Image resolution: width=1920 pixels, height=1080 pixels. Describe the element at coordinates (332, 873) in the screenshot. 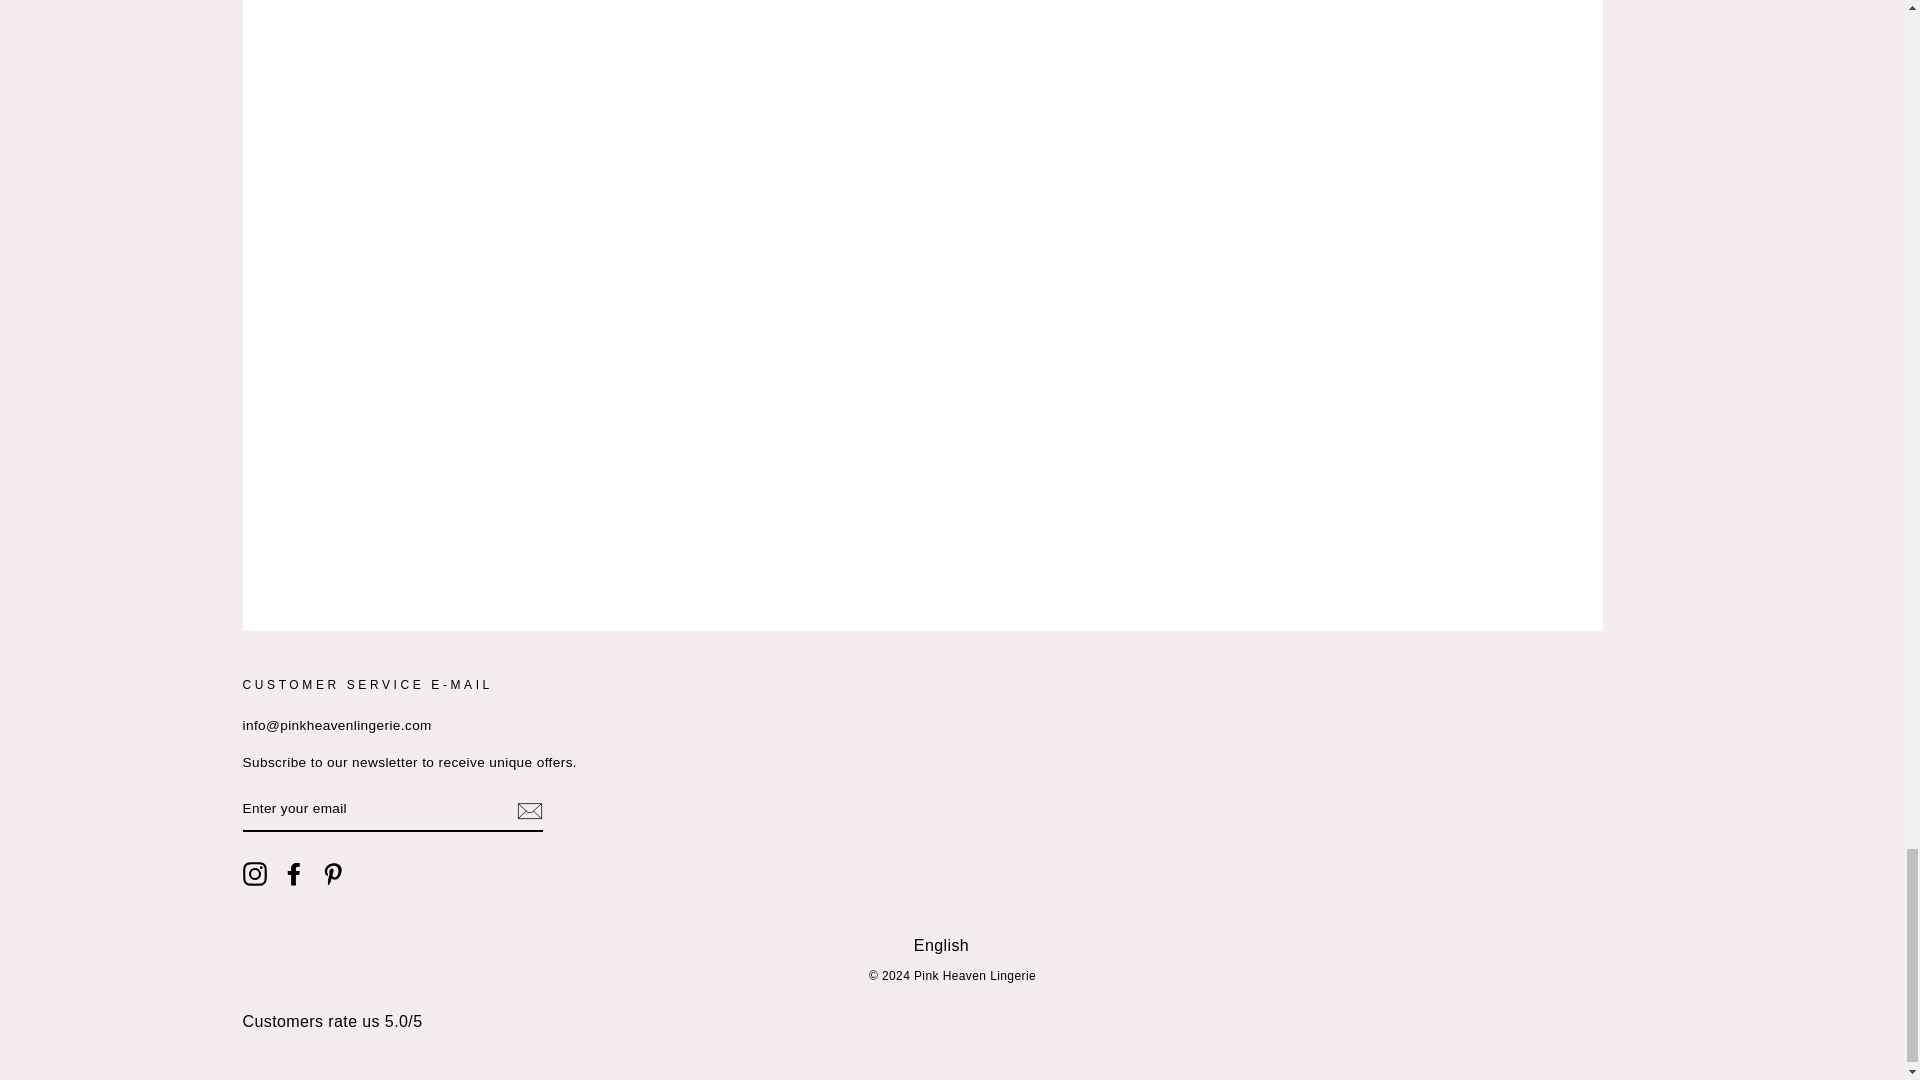

I see `Pink Heaven Lingerie on Pinterest` at that location.